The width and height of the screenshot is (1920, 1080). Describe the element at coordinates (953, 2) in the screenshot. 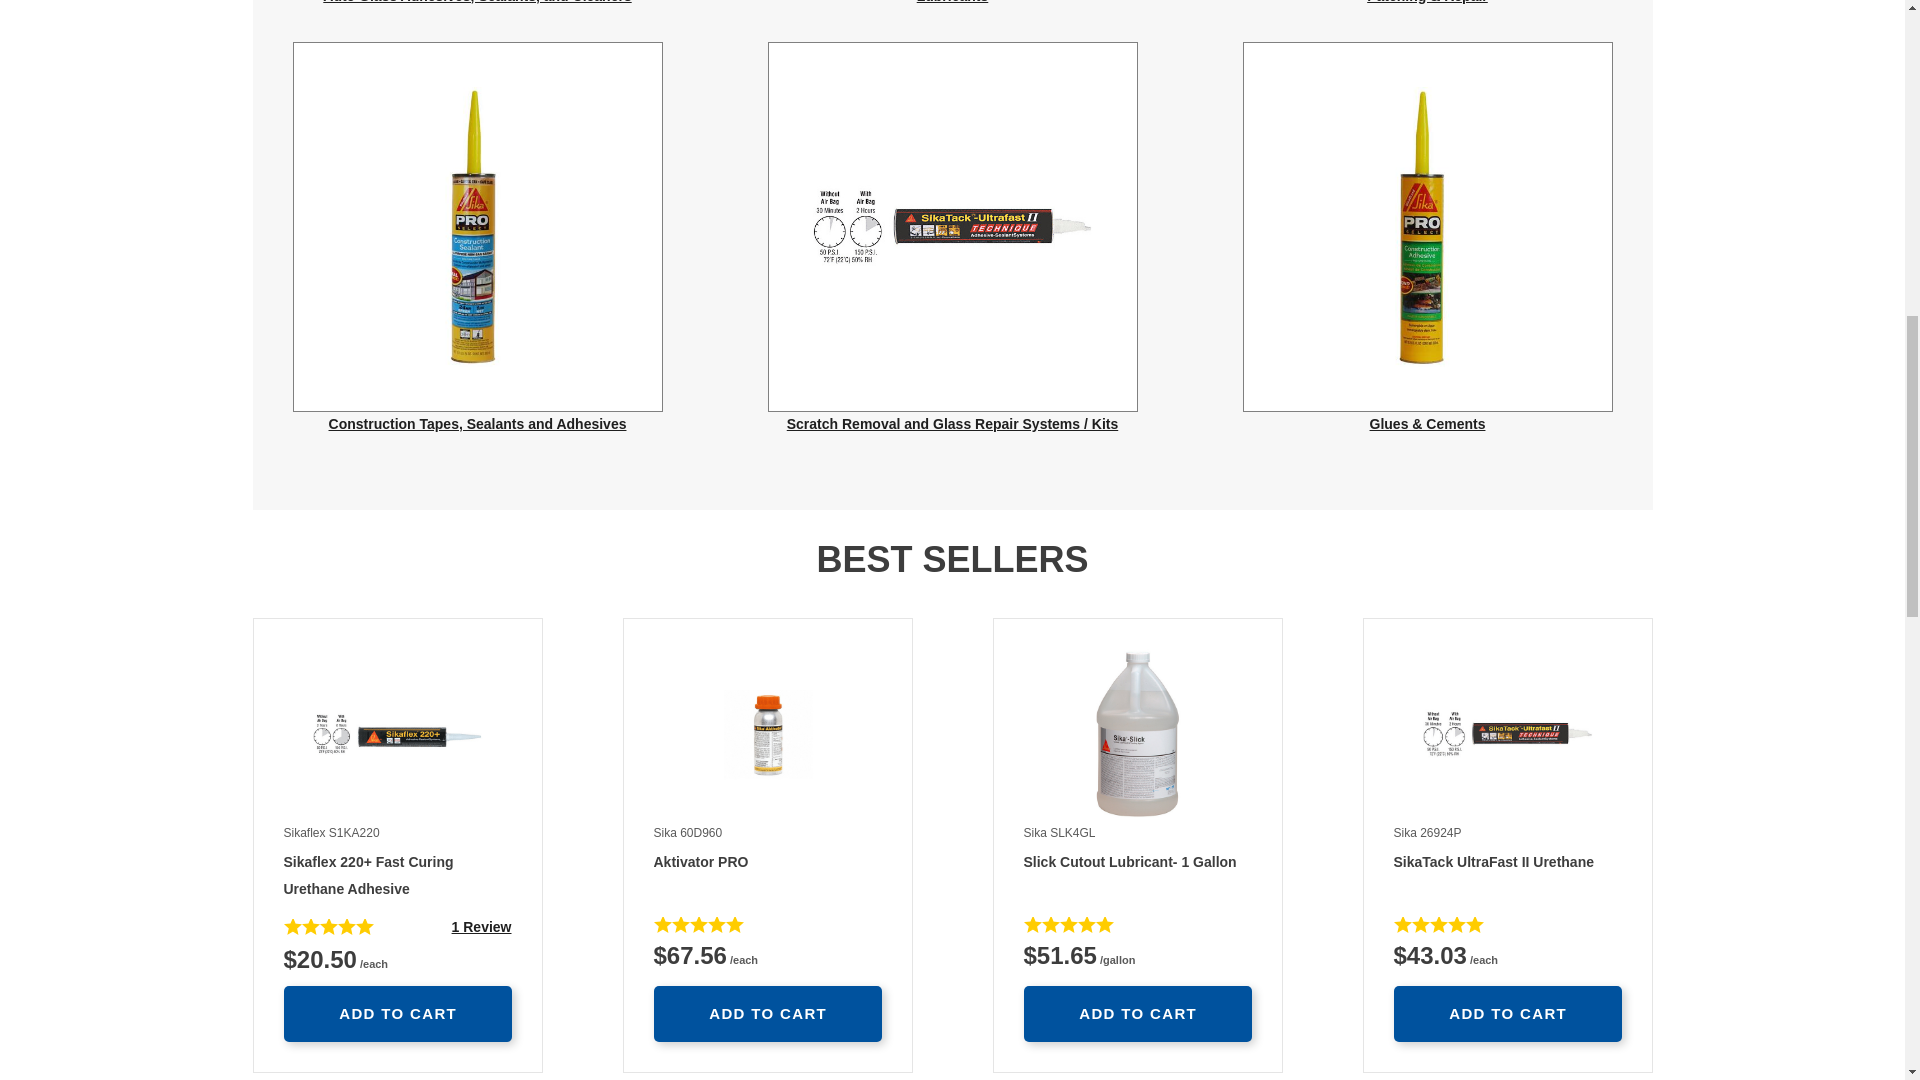

I see `Lubricants` at that location.